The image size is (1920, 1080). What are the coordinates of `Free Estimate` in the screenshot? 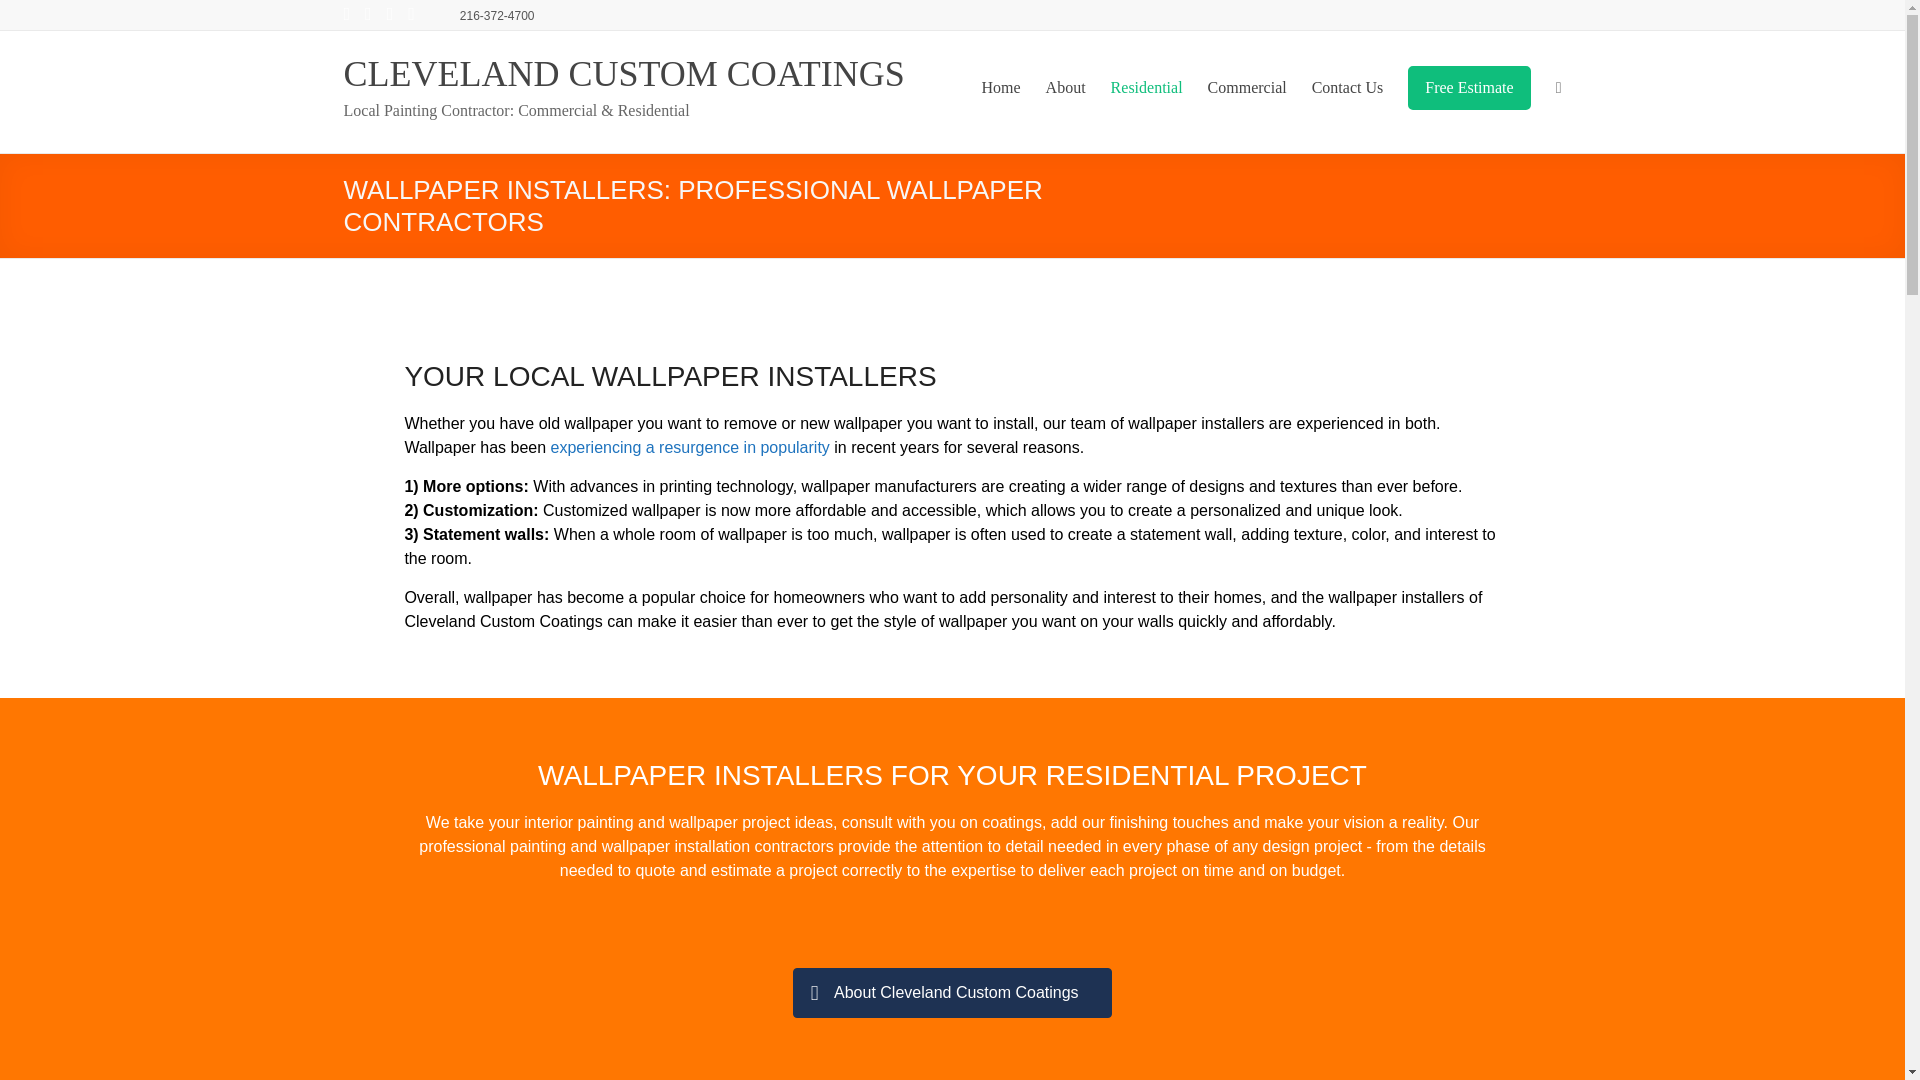 It's located at (1468, 88).